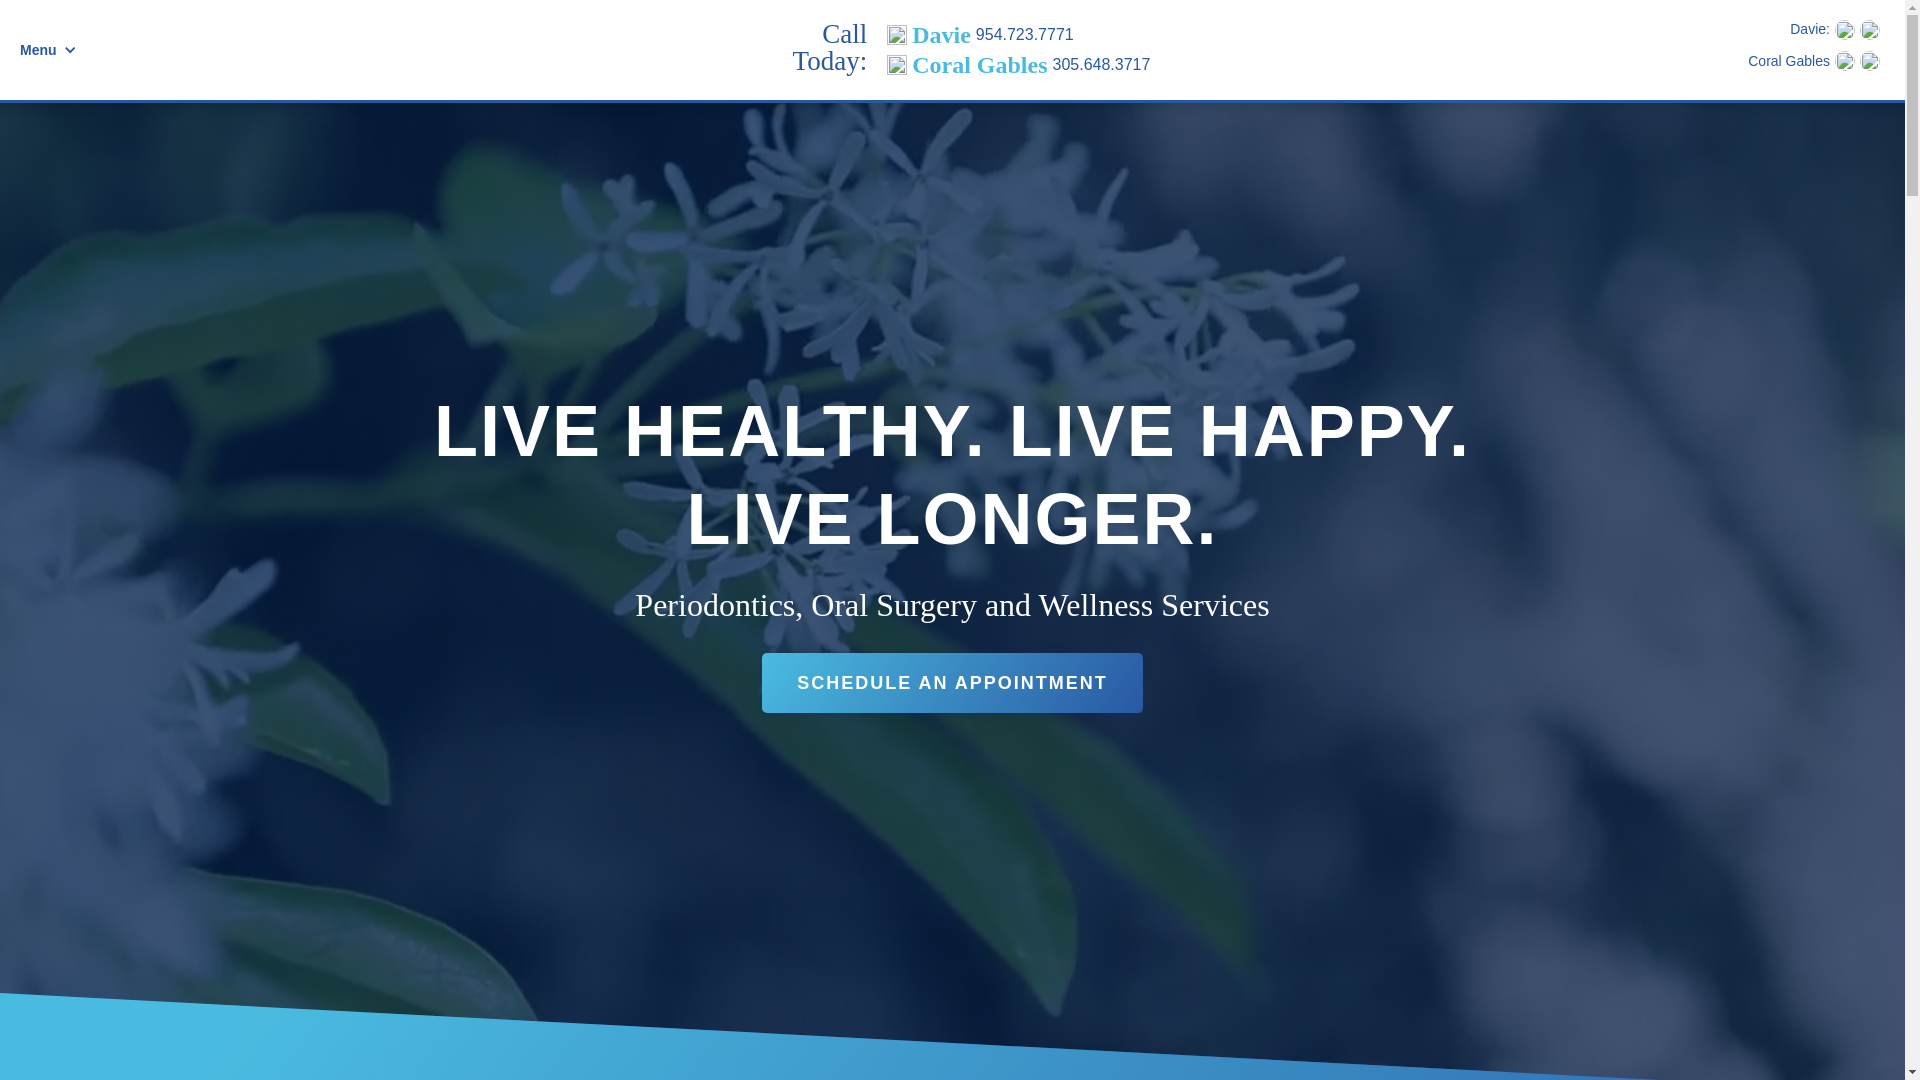  What do you see at coordinates (1018, 65) in the screenshot?
I see `Coral Gables
305.648.3717` at bounding box center [1018, 65].